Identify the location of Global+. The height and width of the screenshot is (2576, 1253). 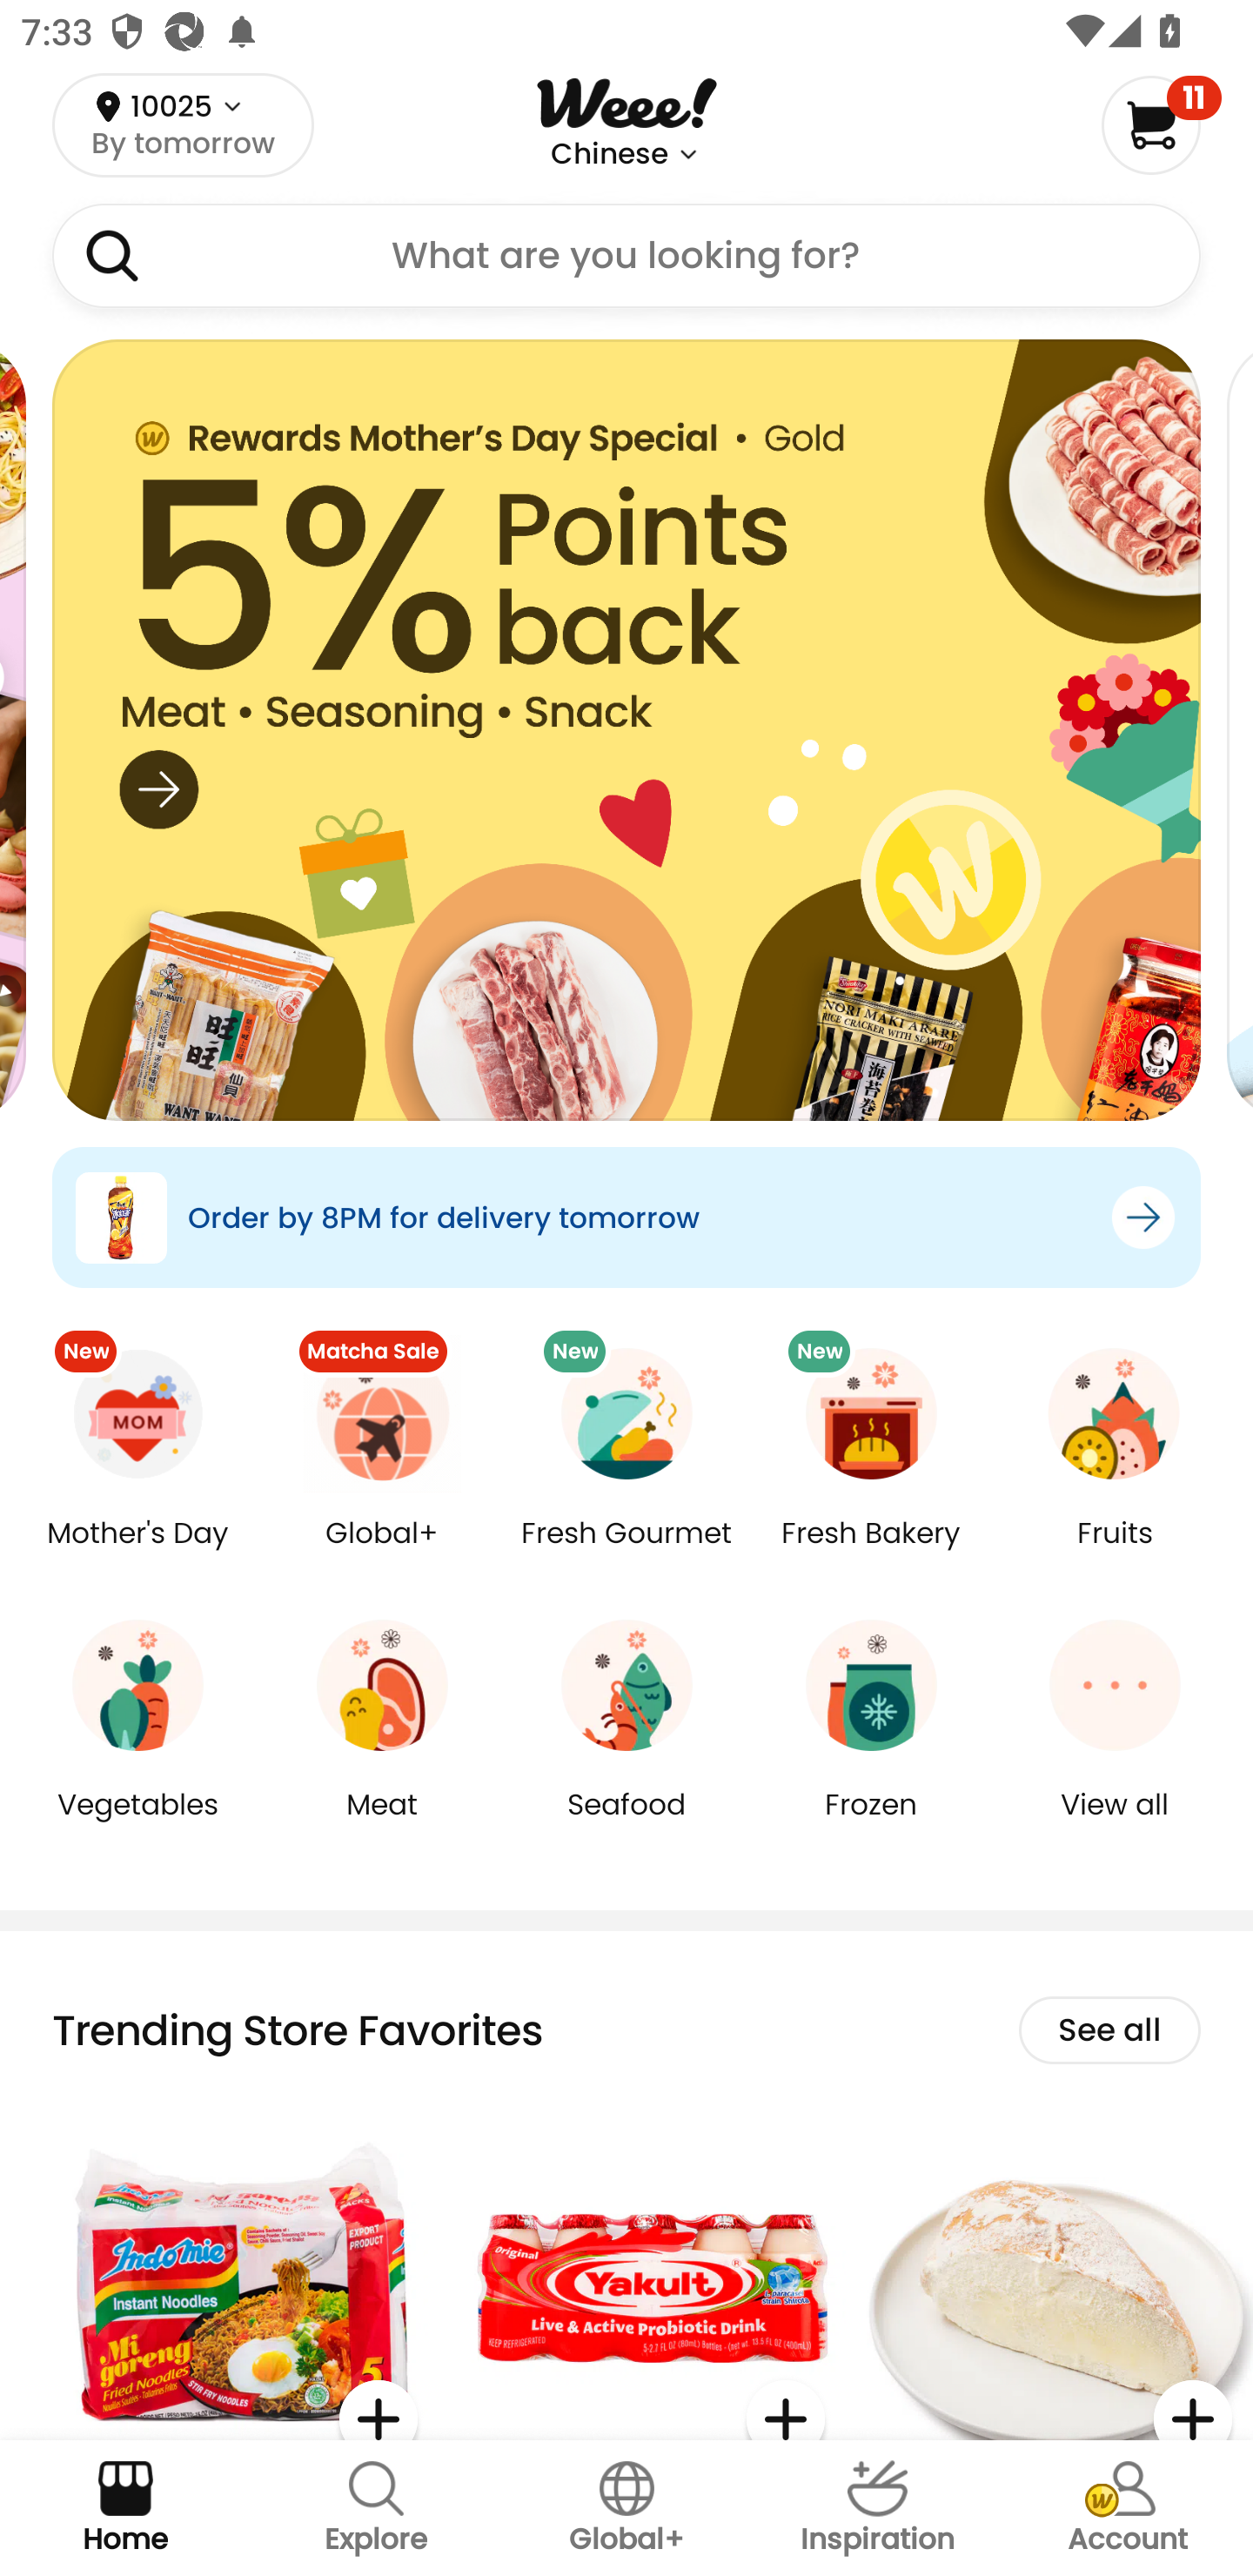
(626, 2508).